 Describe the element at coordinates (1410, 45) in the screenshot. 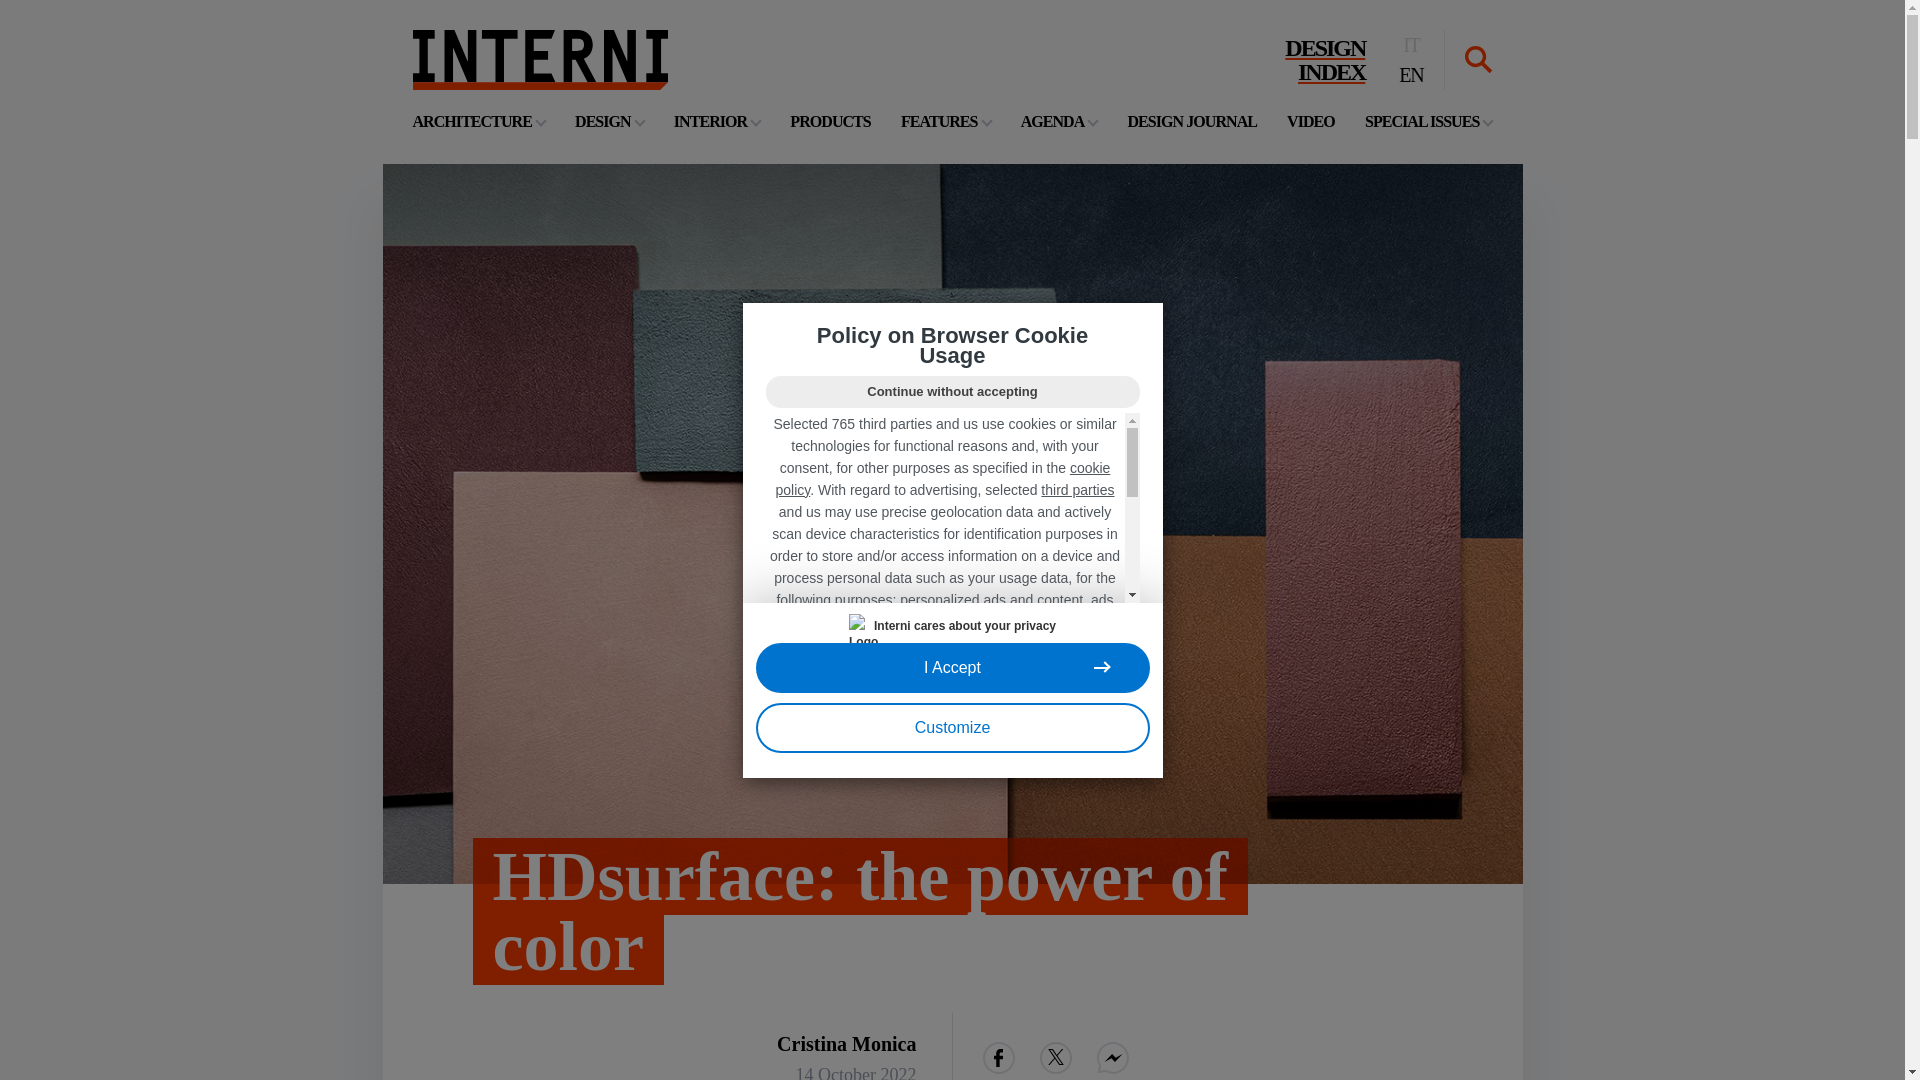

I see `interni magazine` at that location.